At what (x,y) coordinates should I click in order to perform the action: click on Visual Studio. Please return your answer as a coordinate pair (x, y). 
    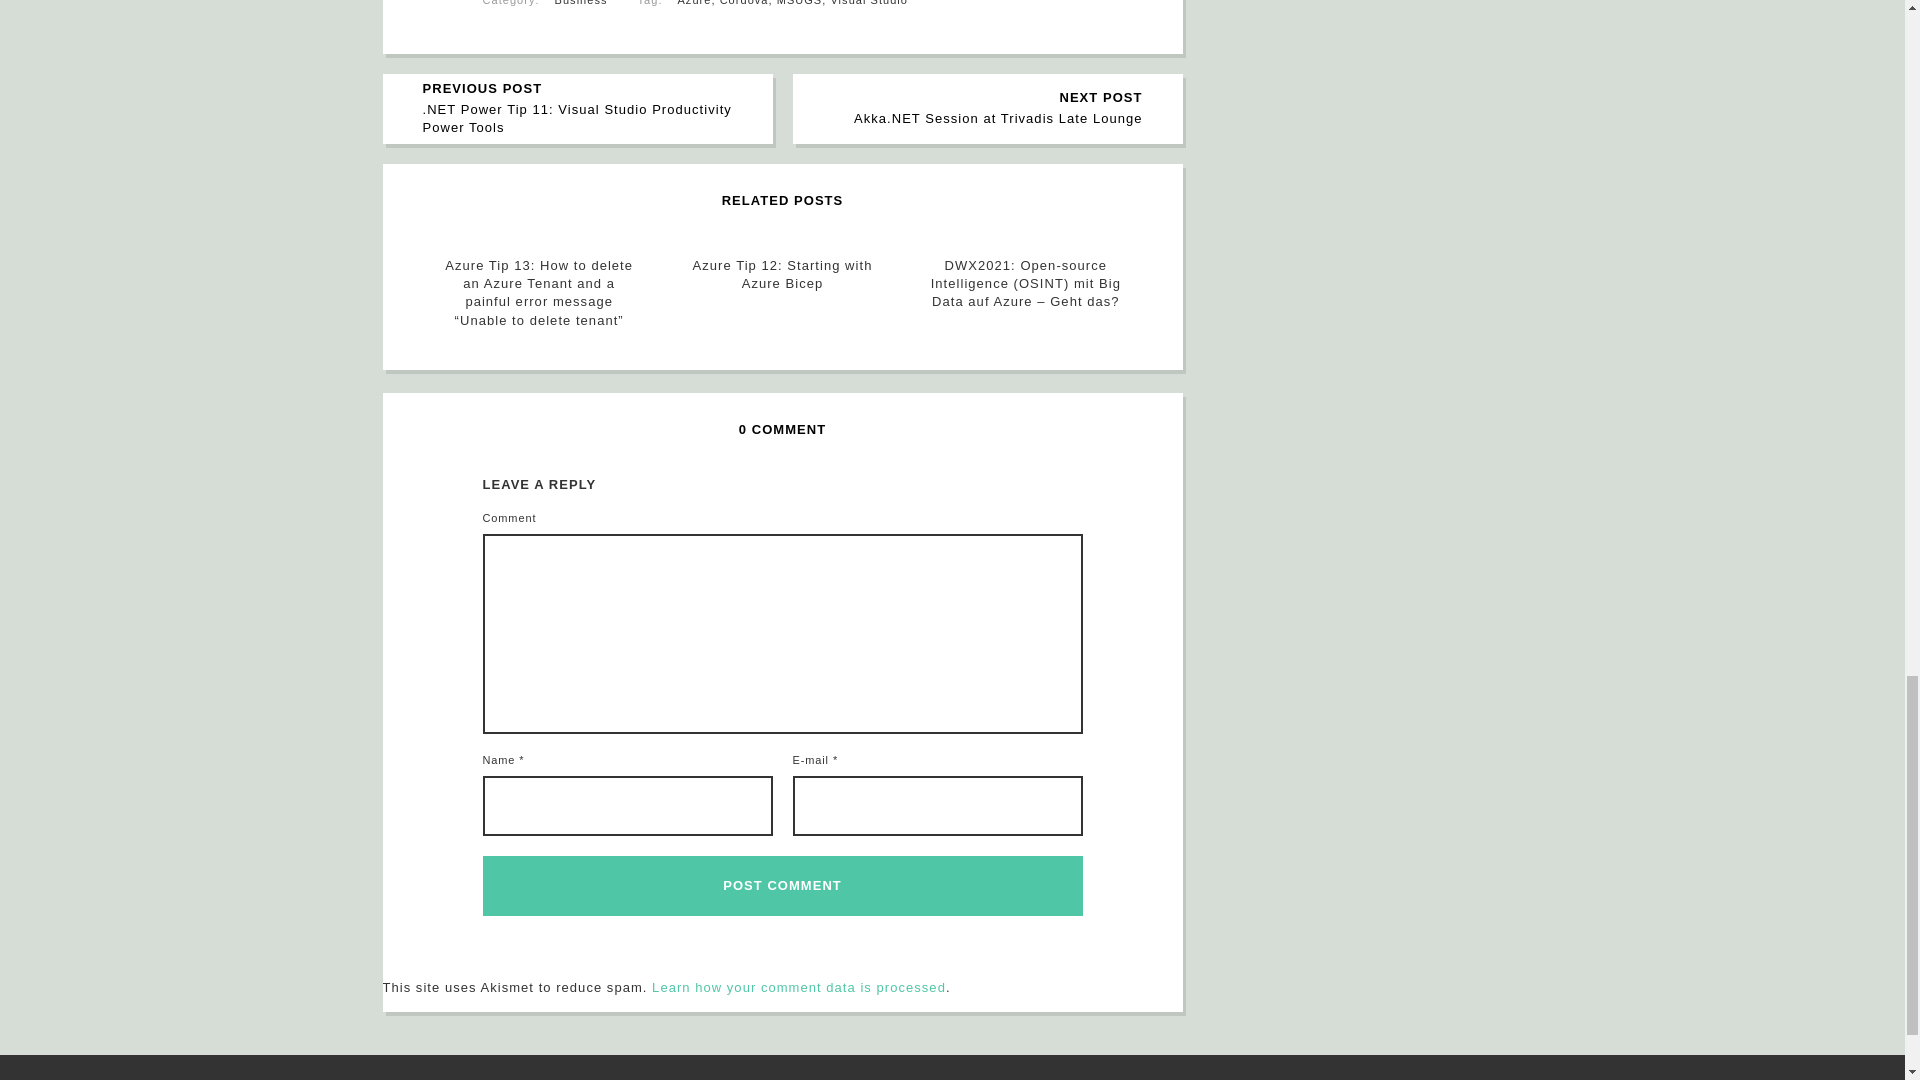
    Looking at the image, I should click on (800, 3).